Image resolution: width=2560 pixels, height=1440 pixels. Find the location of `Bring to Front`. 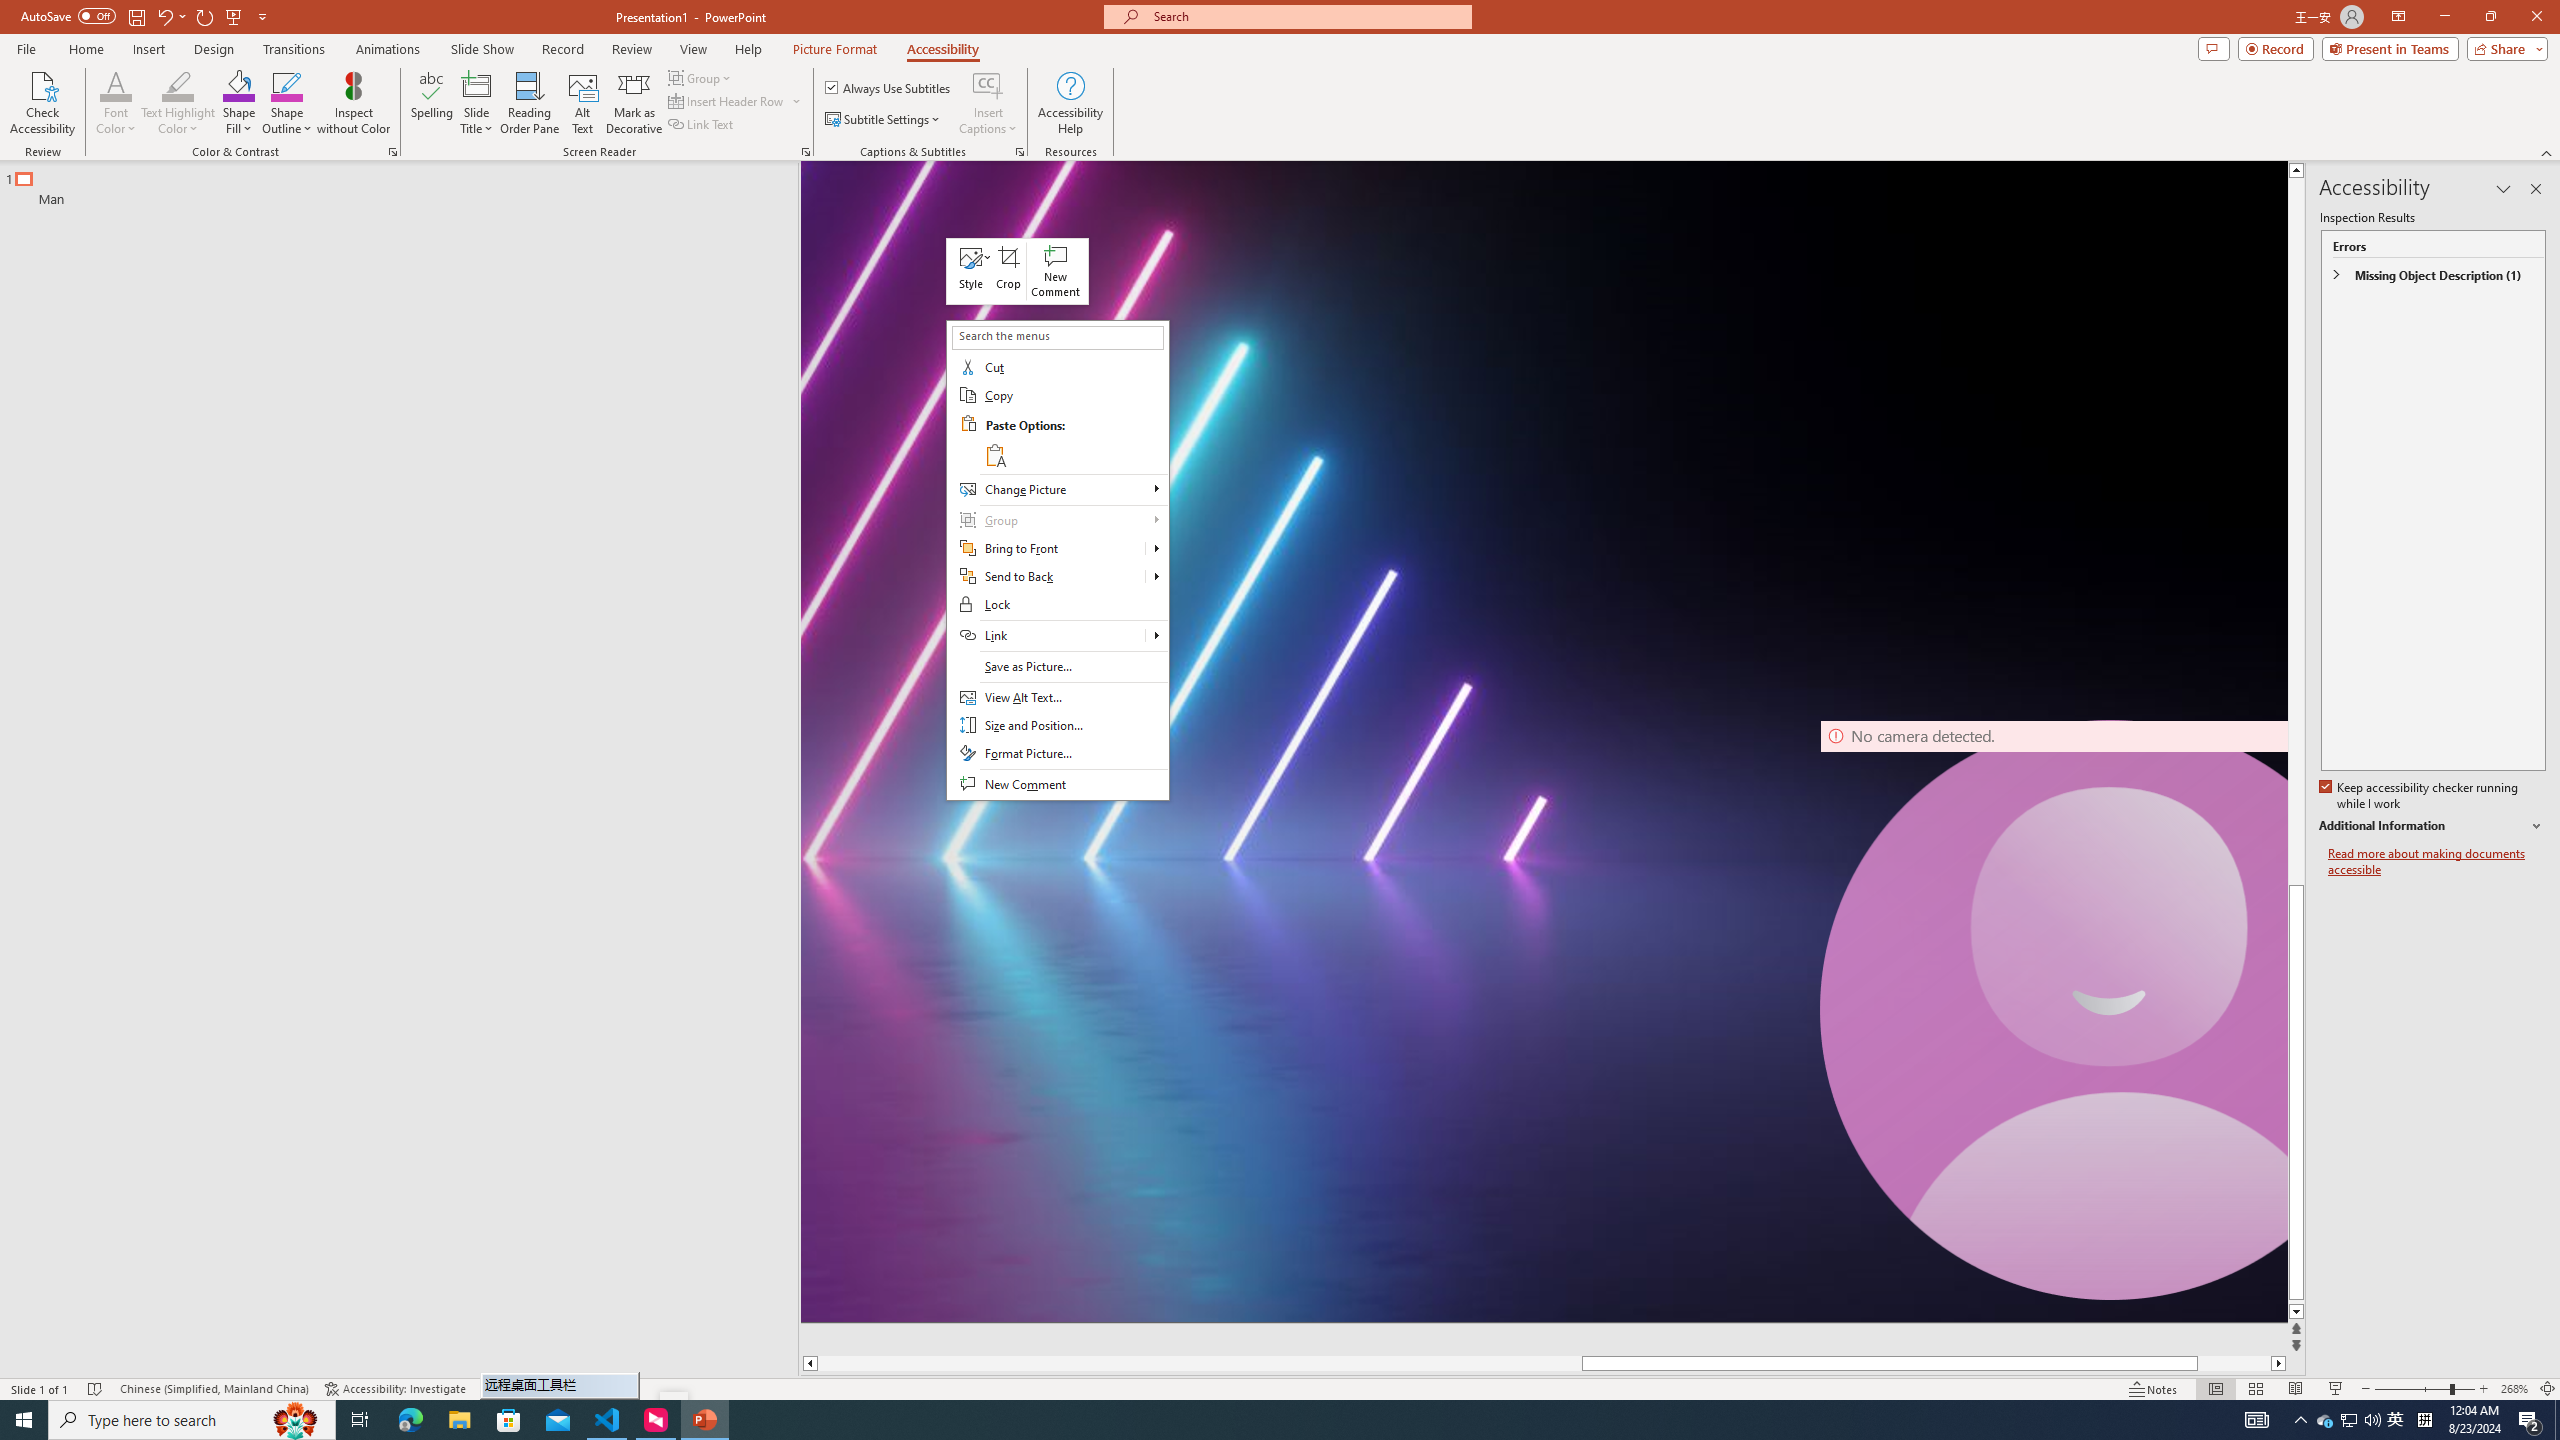

Bring to Front is located at coordinates (1156, 549).